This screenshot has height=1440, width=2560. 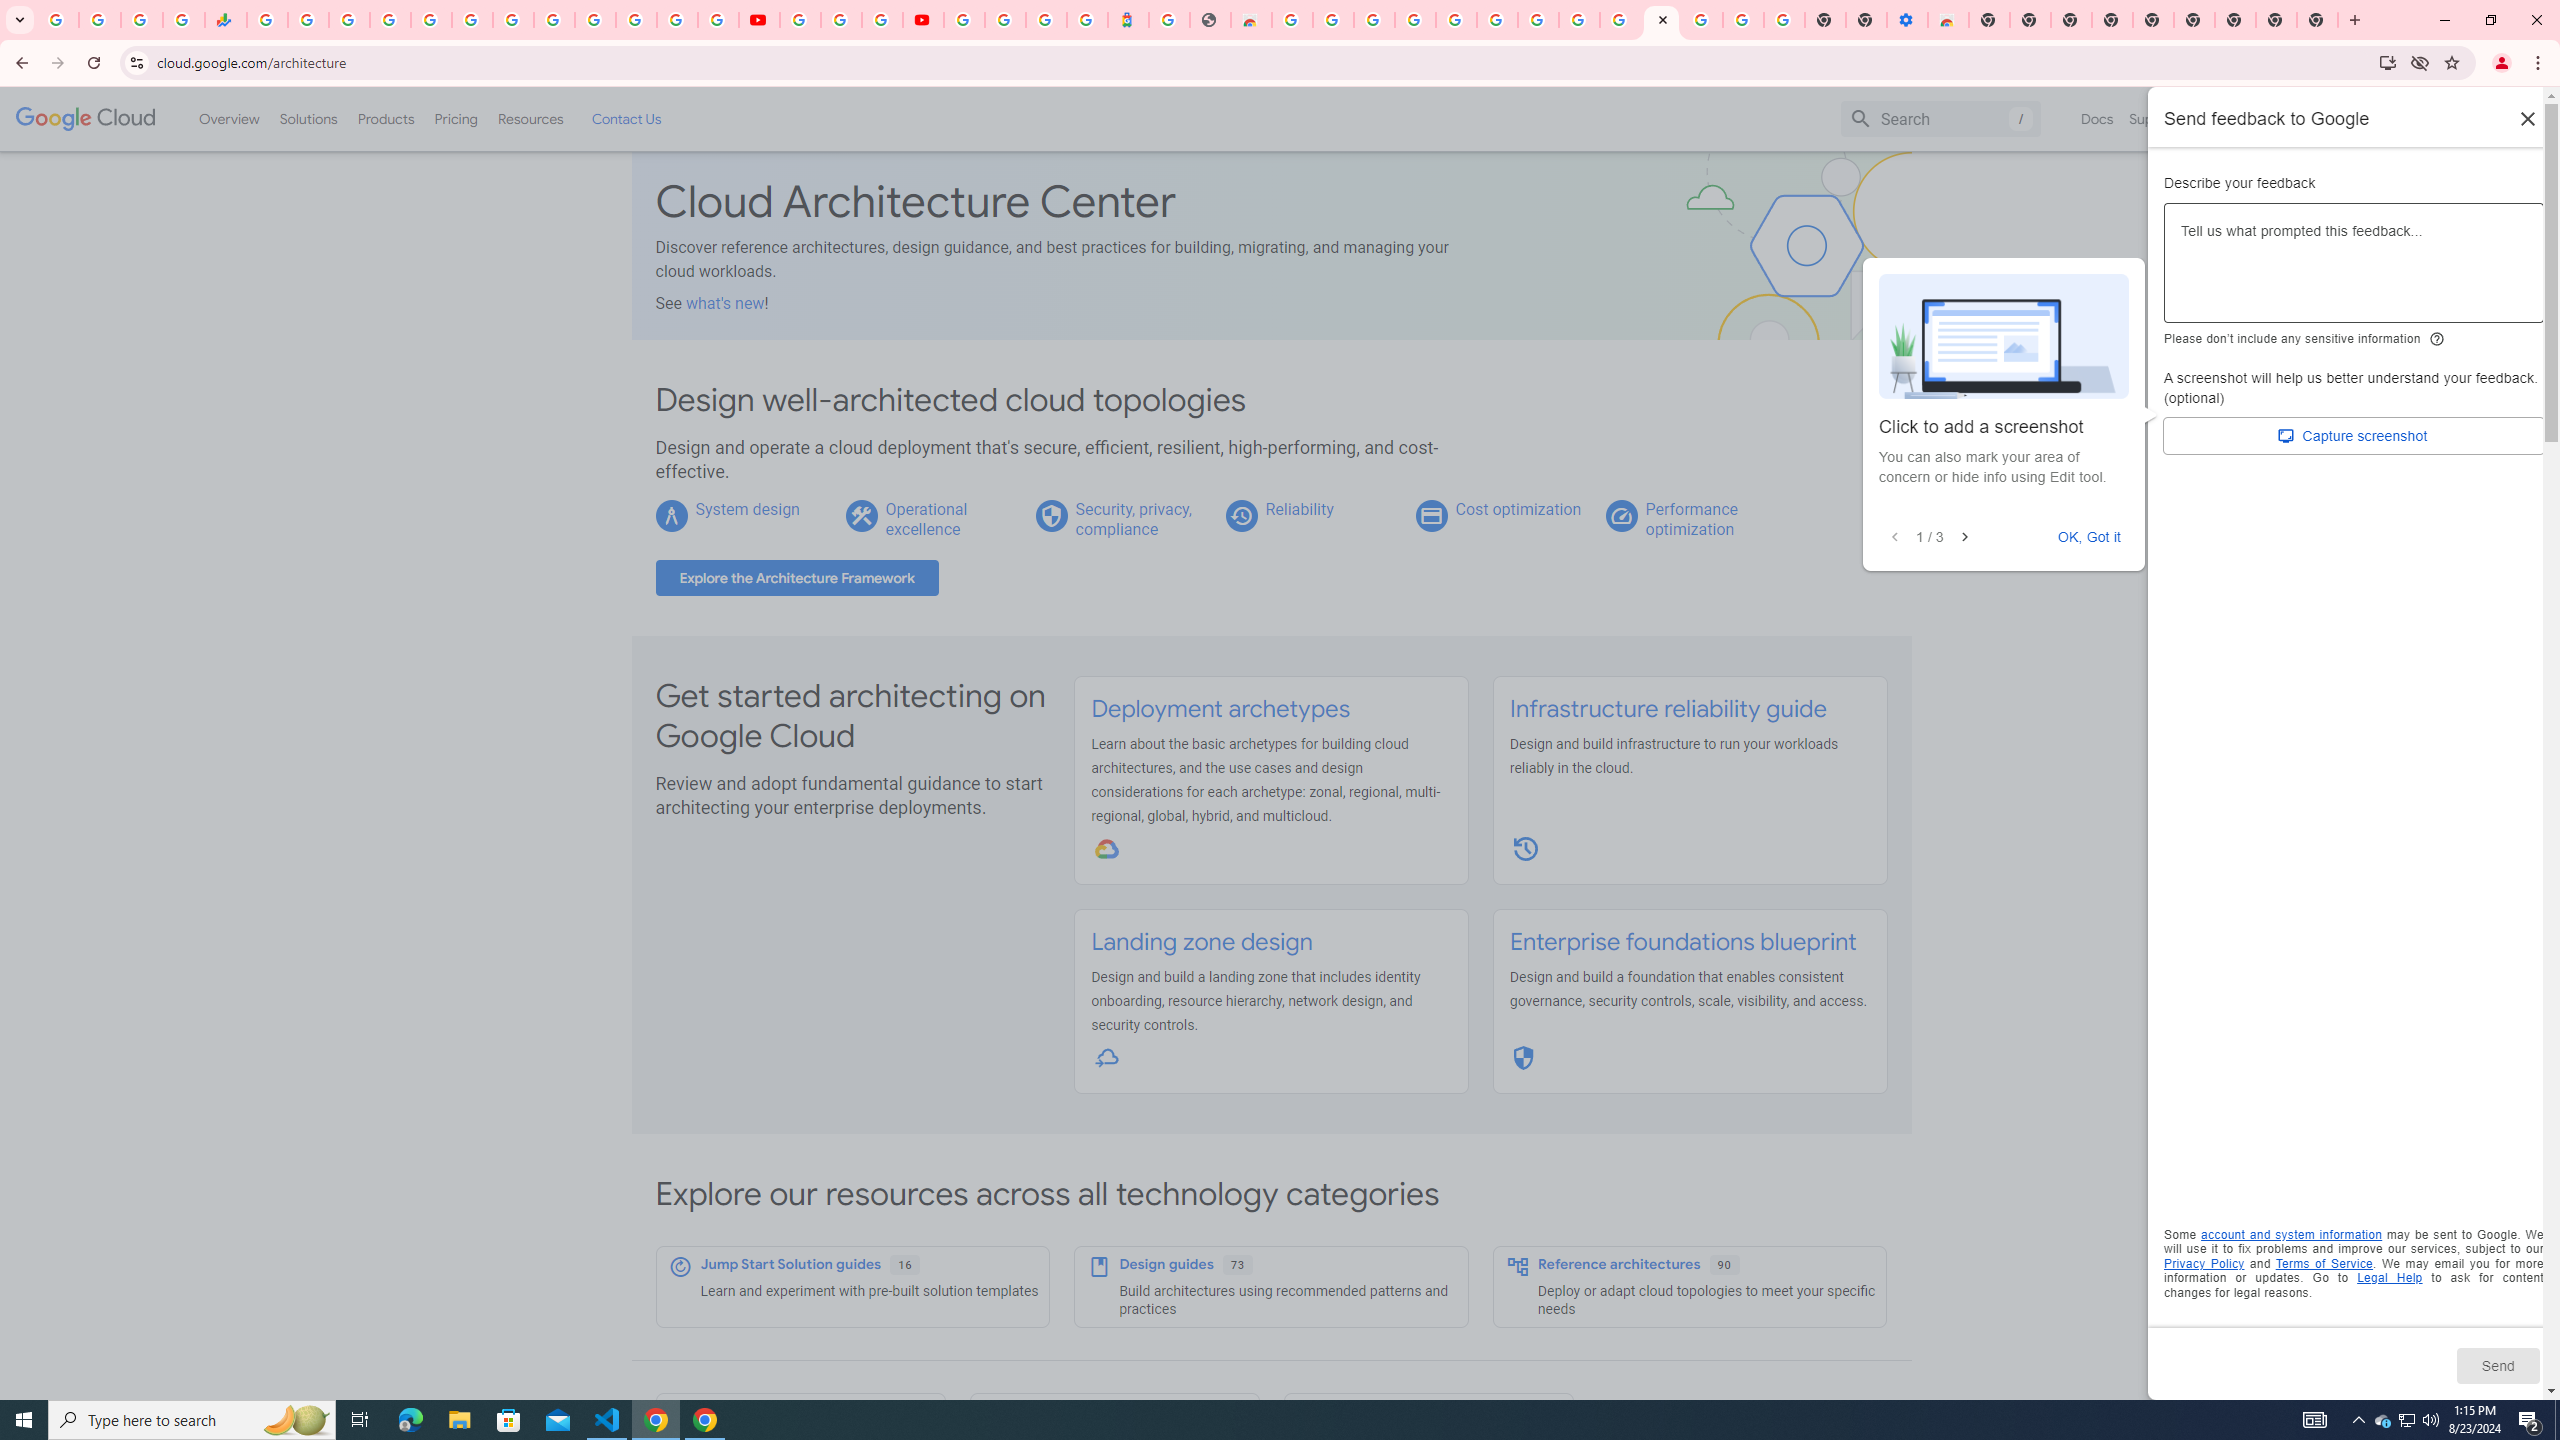 What do you see at coordinates (1990, 20) in the screenshot?
I see `New Tab` at bounding box center [1990, 20].